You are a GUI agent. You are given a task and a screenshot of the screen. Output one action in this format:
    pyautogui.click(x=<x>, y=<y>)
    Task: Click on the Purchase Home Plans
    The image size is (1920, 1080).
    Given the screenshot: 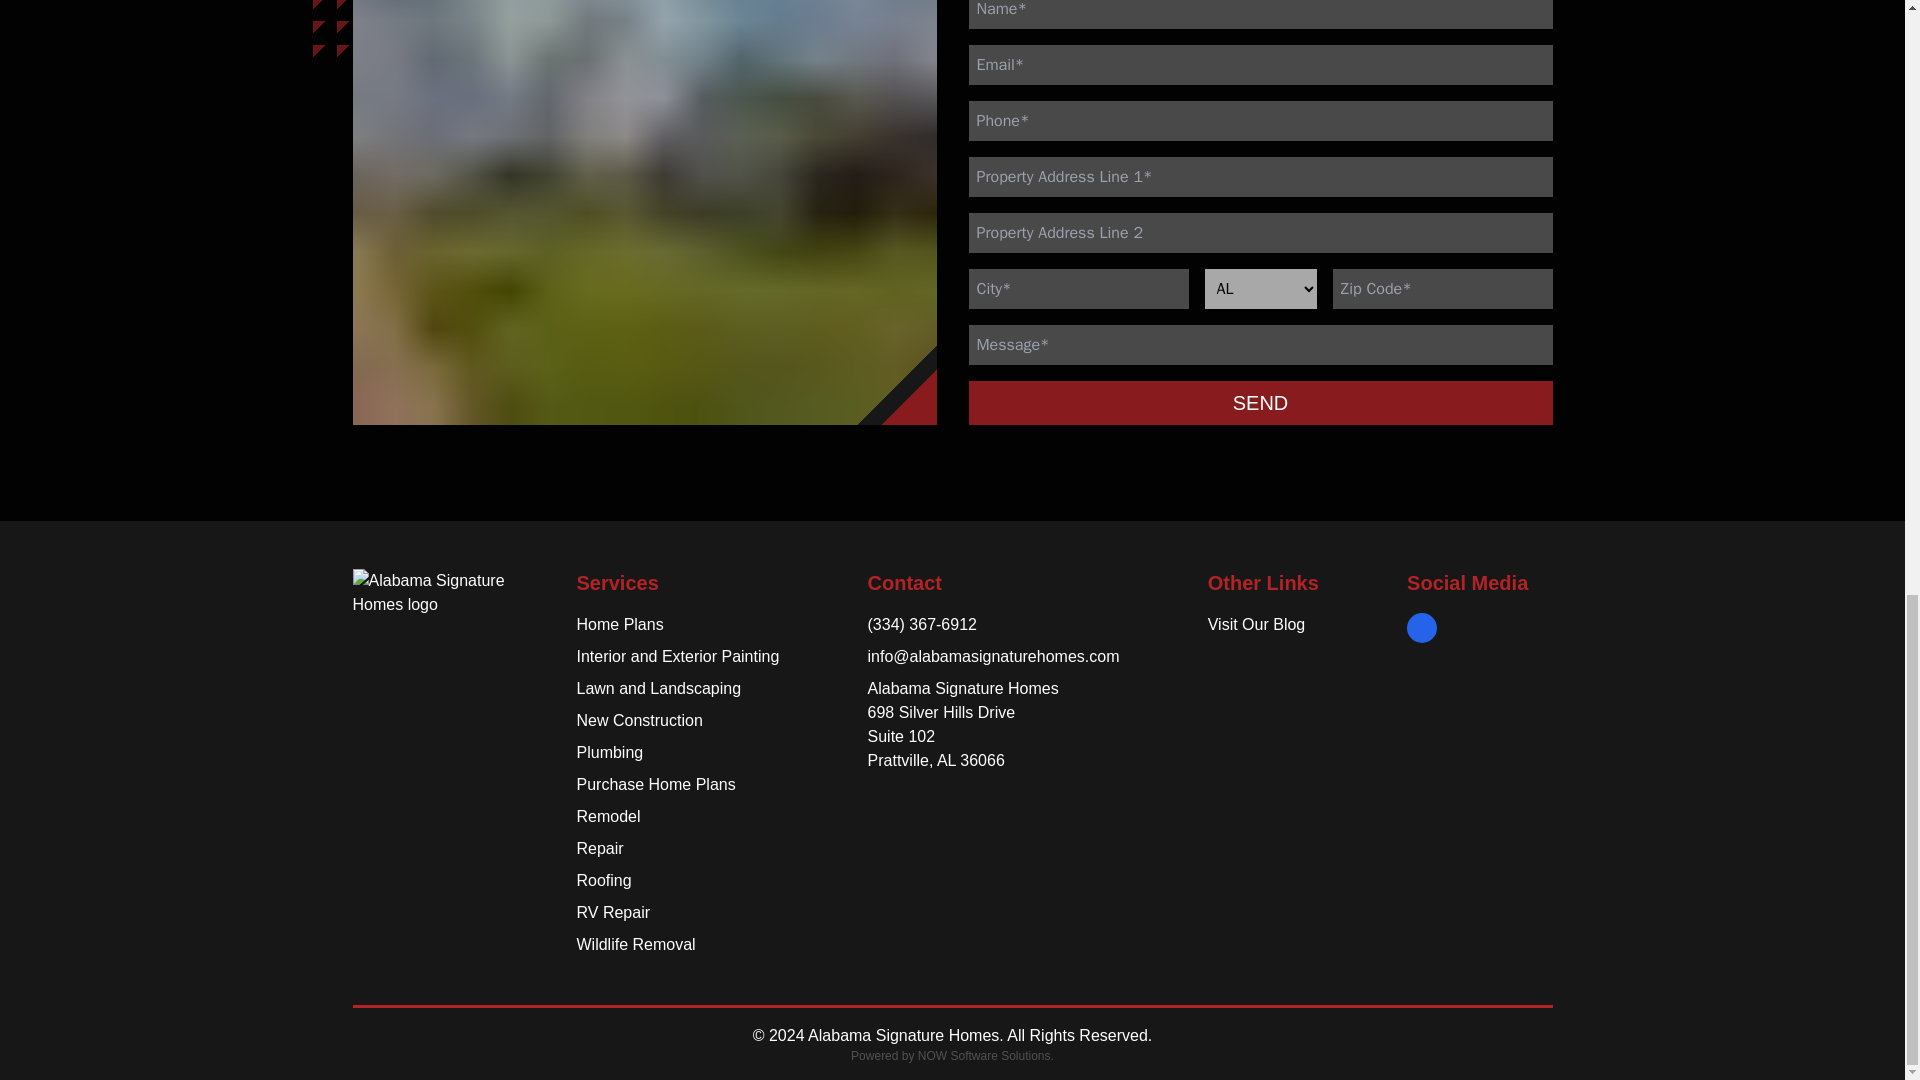 What is the action you would take?
    pyautogui.click(x=656, y=784)
    